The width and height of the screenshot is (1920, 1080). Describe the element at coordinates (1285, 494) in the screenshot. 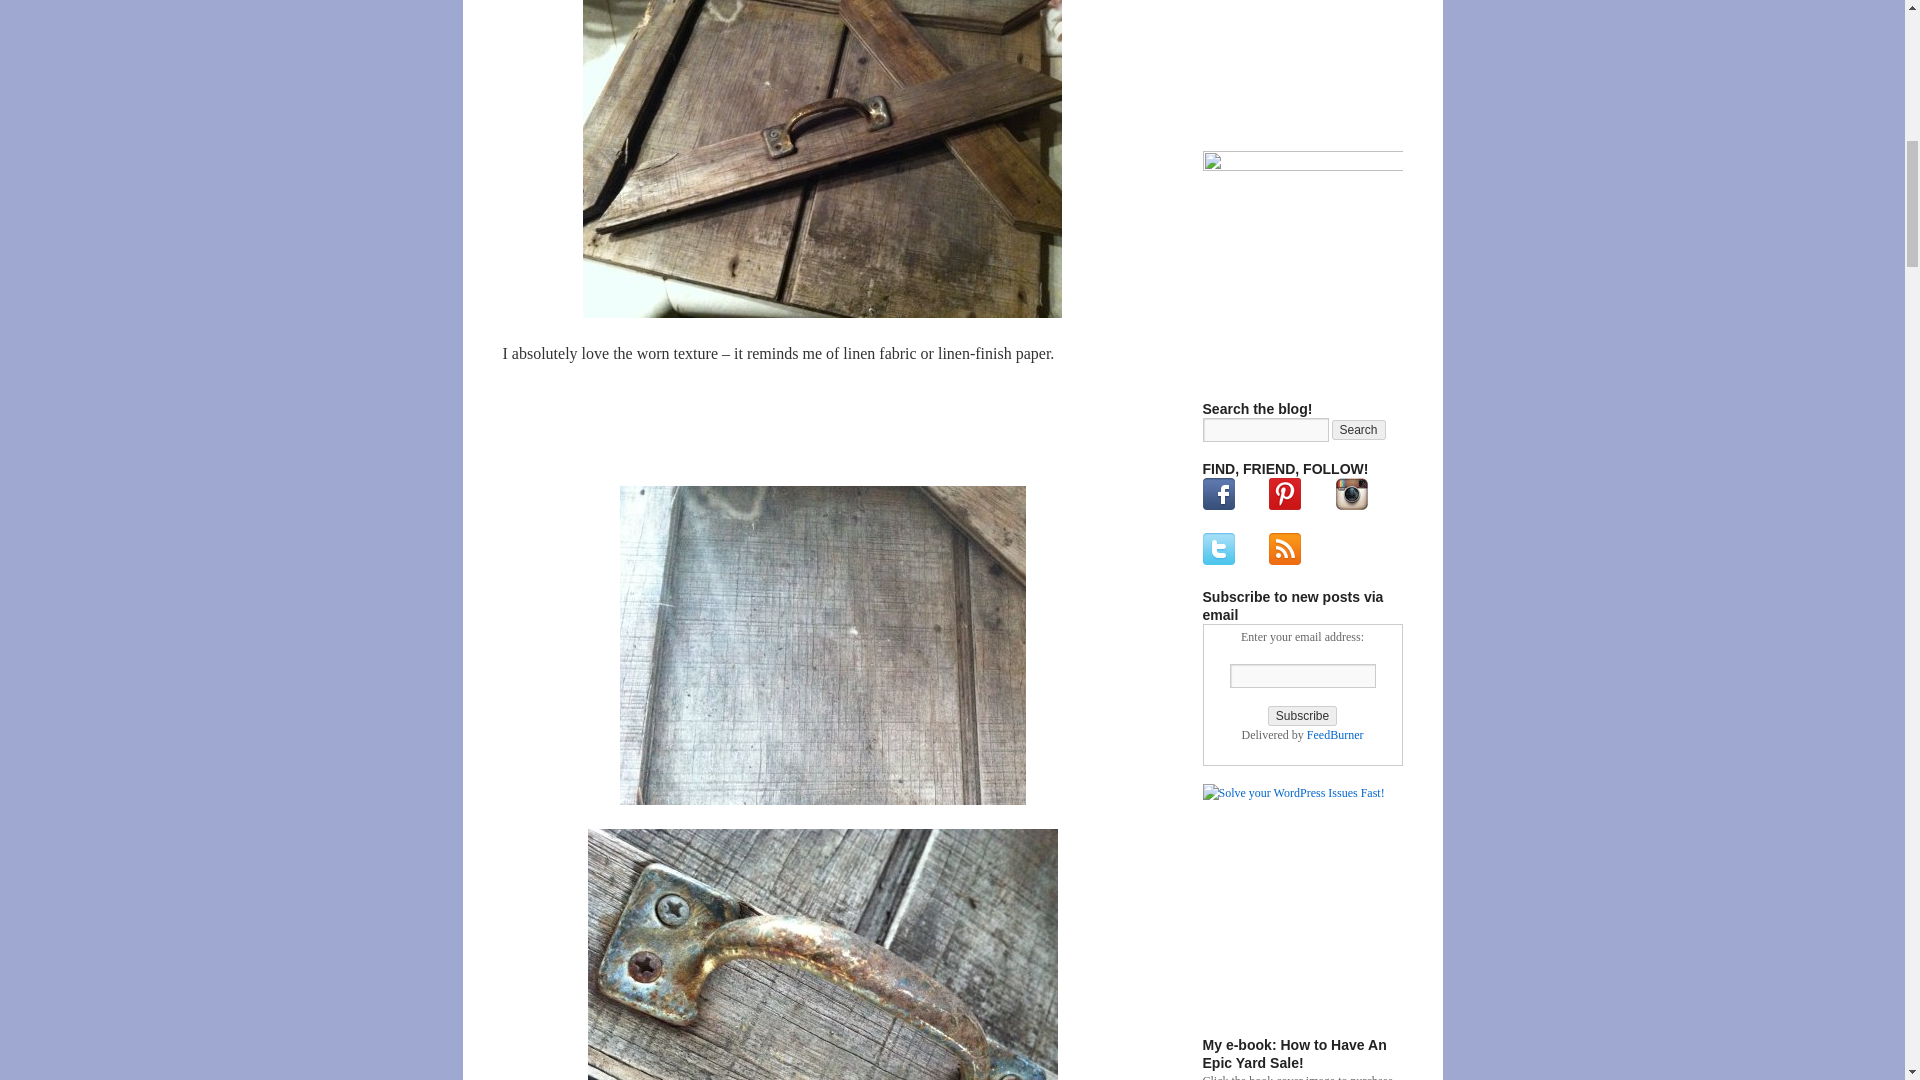

I see `Follow me on Pinterest` at that location.